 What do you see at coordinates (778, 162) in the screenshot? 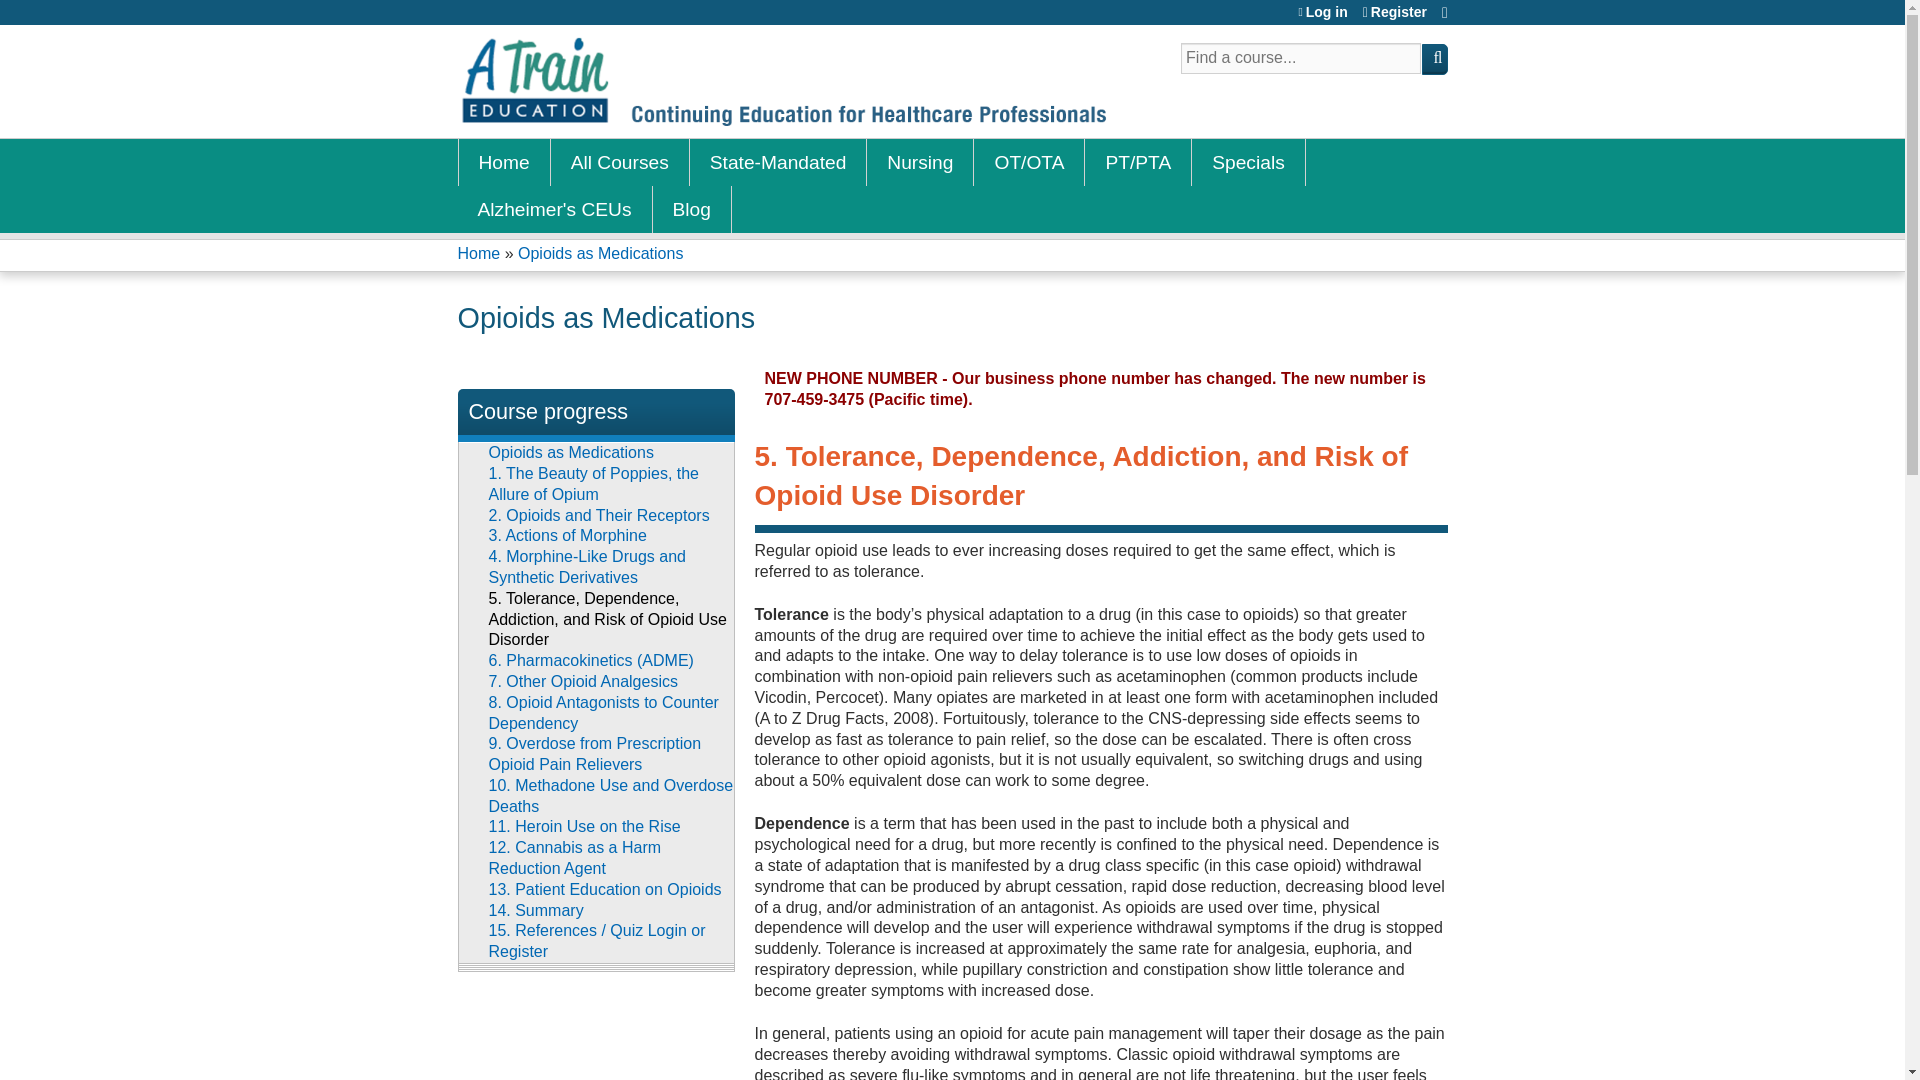
I see `State-Mandated` at bounding box center [778, 162].